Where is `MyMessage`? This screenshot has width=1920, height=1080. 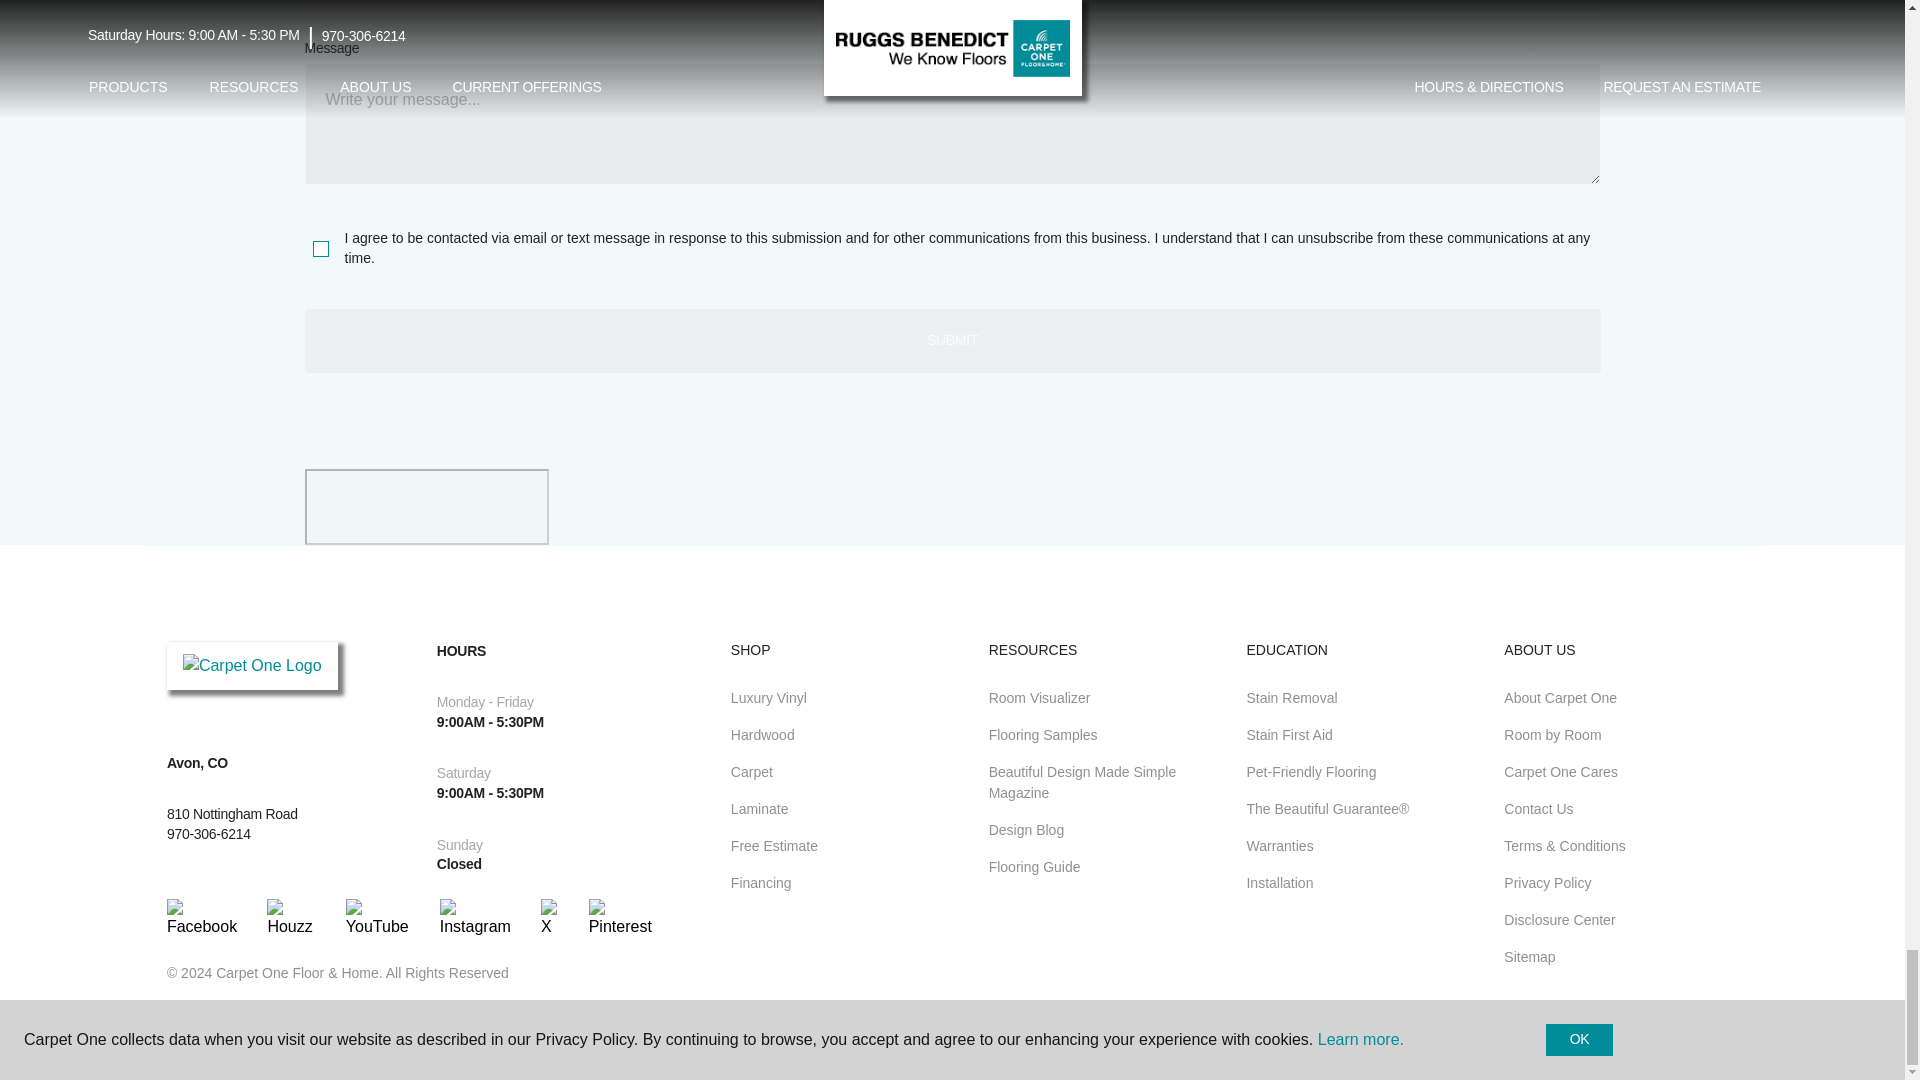
MyMessage is located at coordinates (951, 123).